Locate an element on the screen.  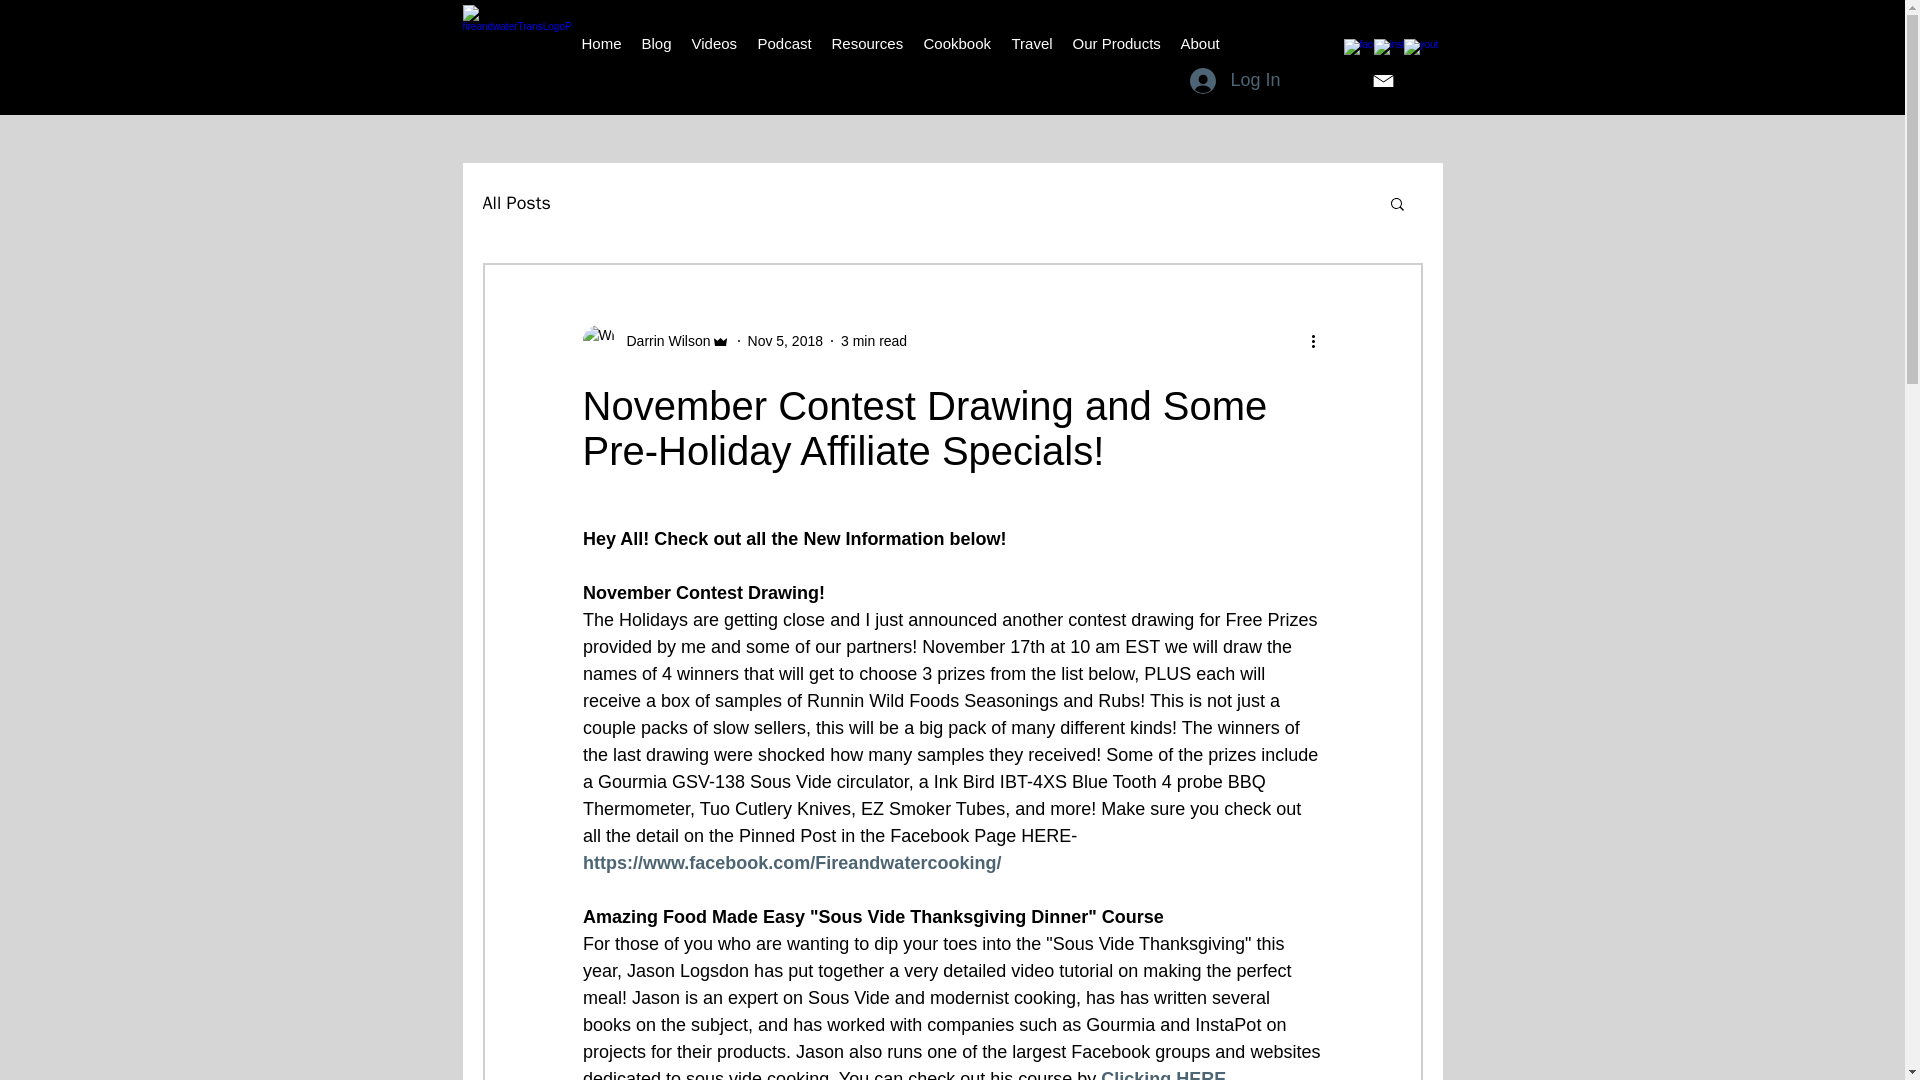
Blog is located at coordinates (656, 44).